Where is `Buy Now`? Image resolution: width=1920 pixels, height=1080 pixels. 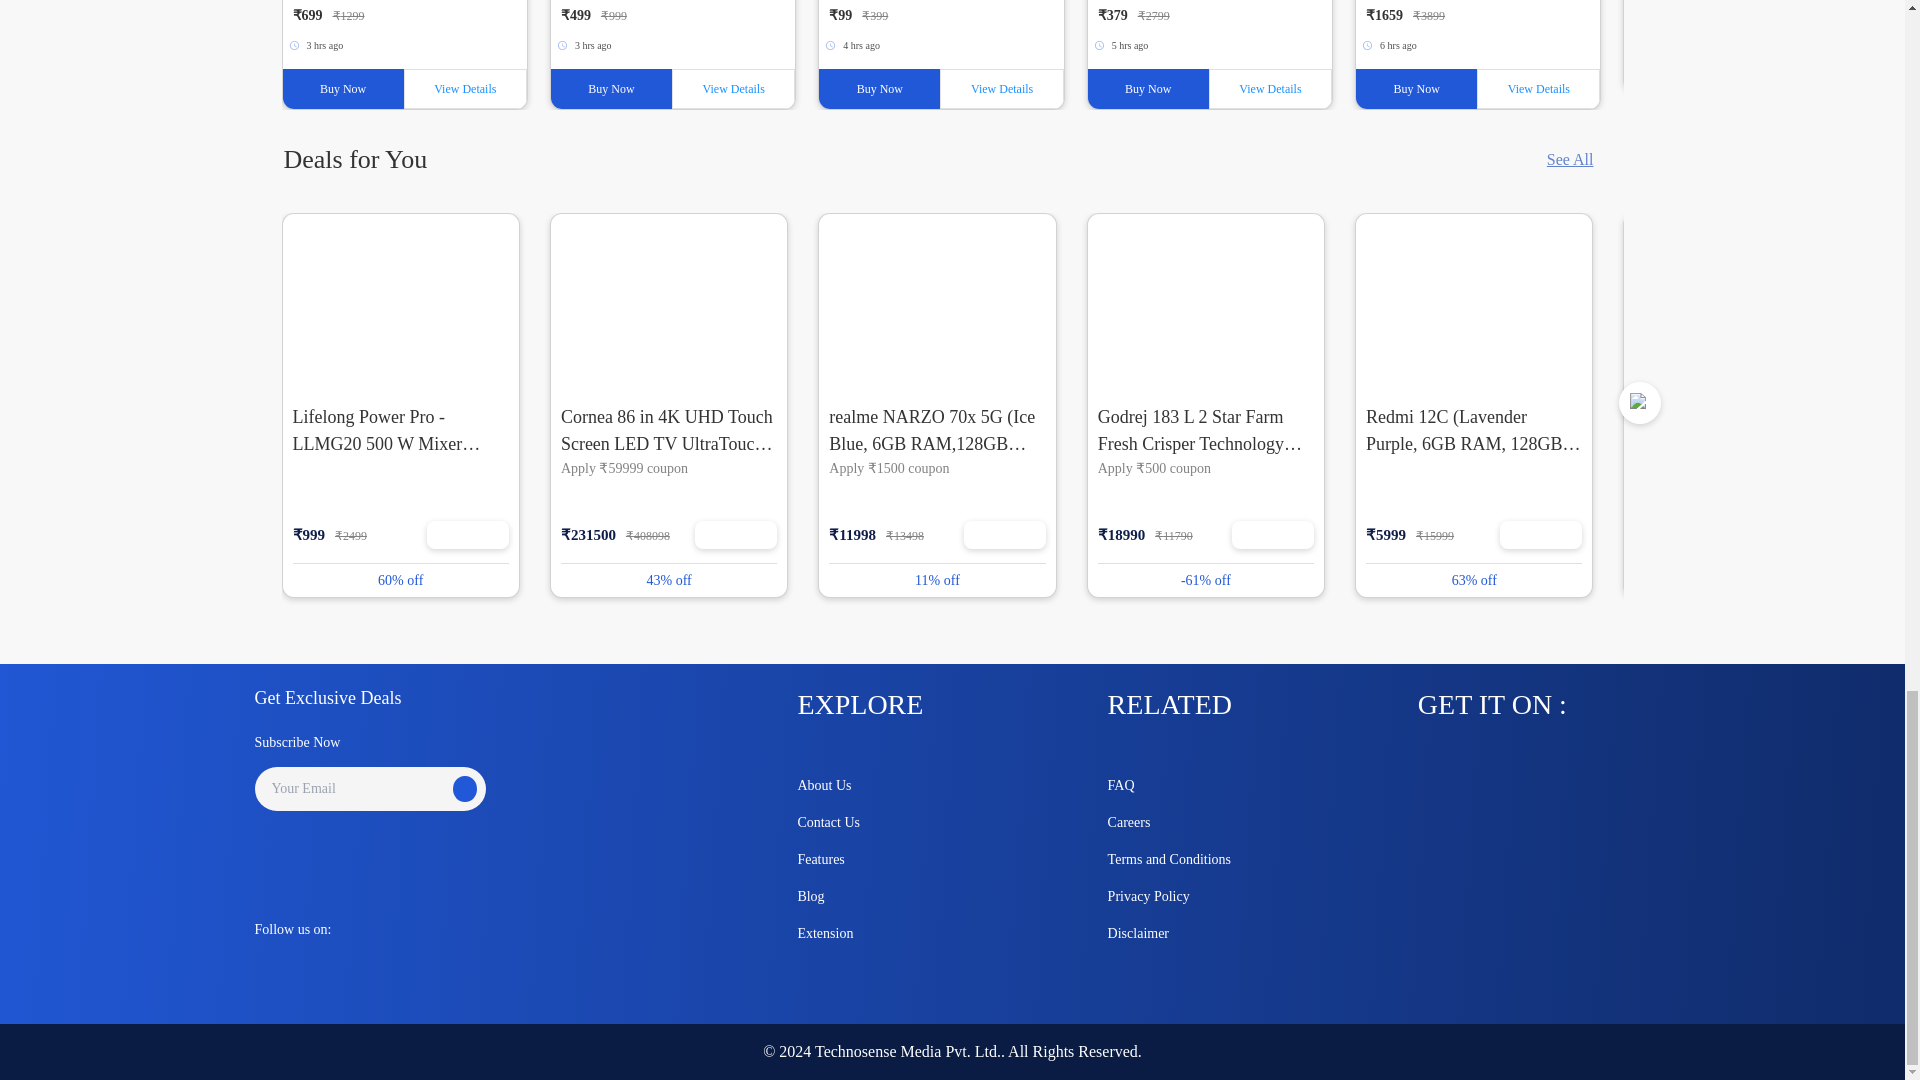
Buy Now is located at coordinates (612, 89).